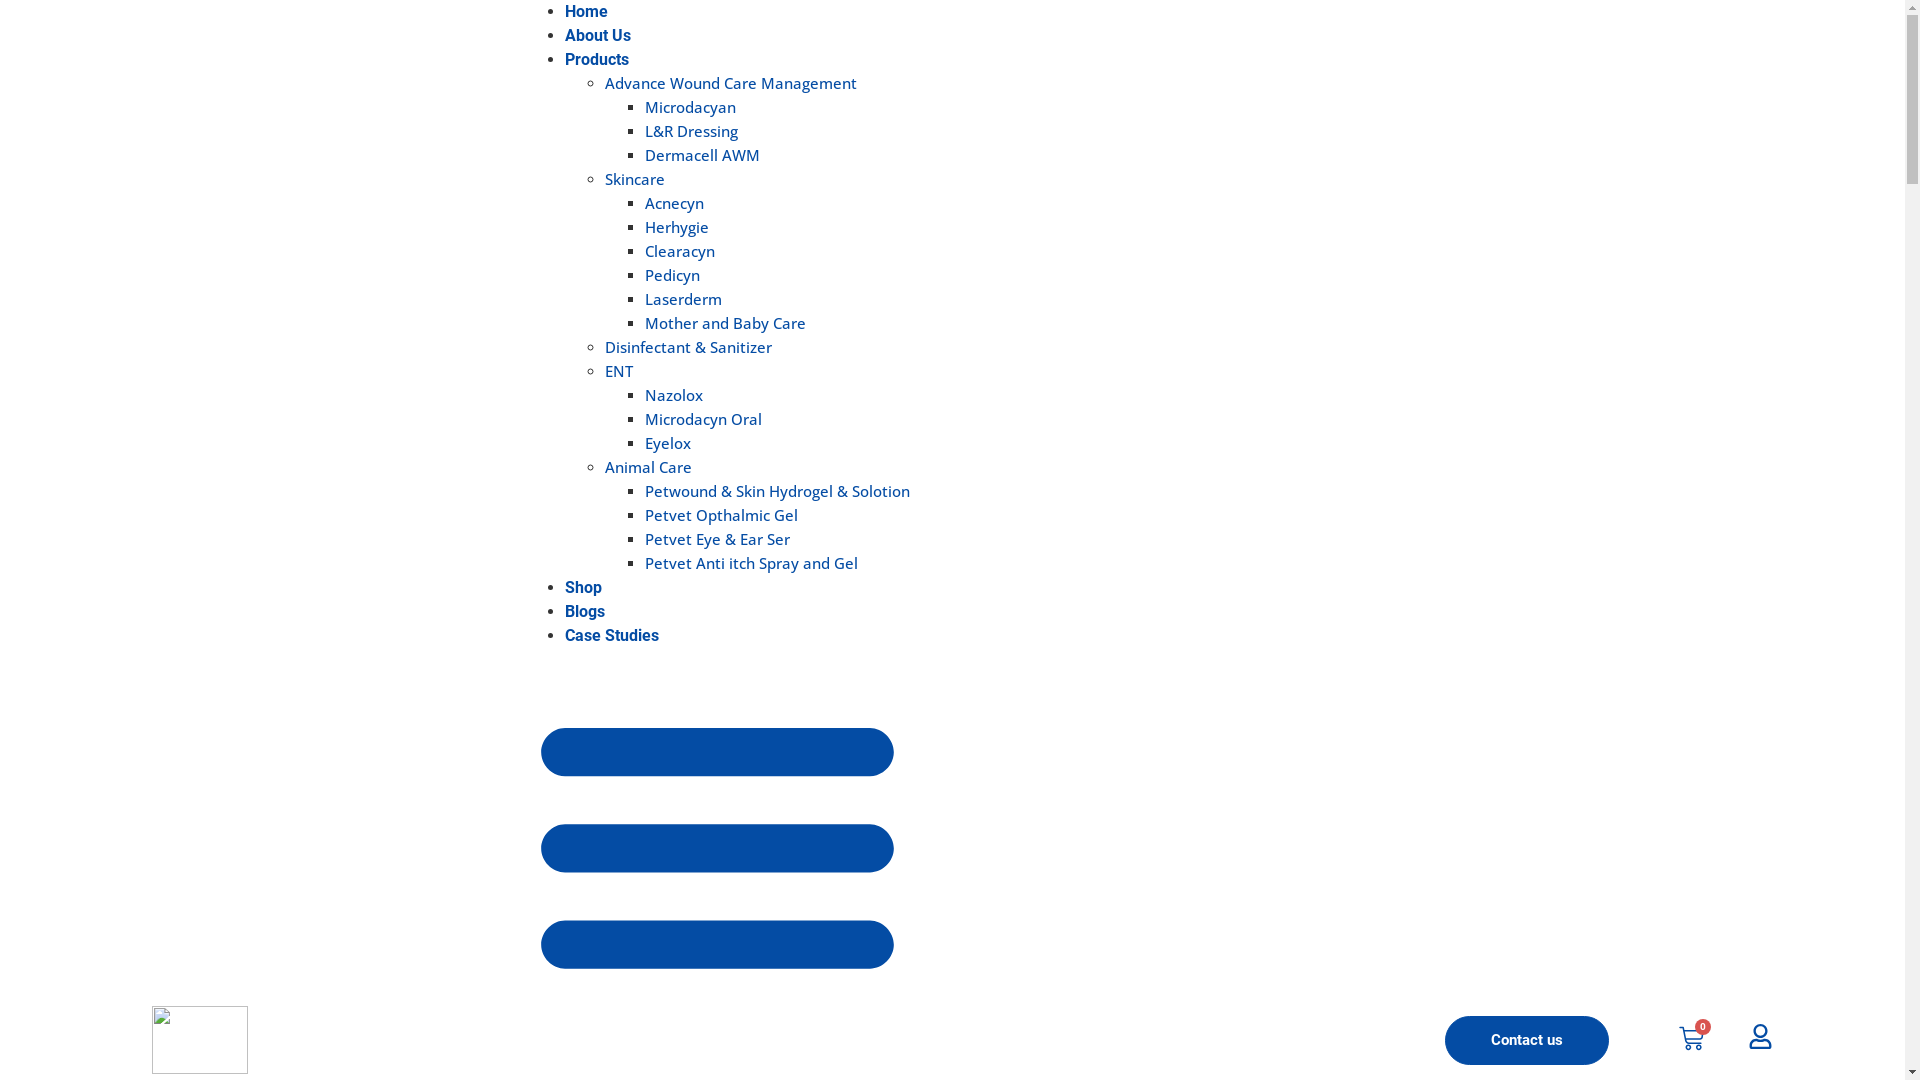  Describe the element at coordinates (597, 60) in the screenshot. I see `Products` at that location.